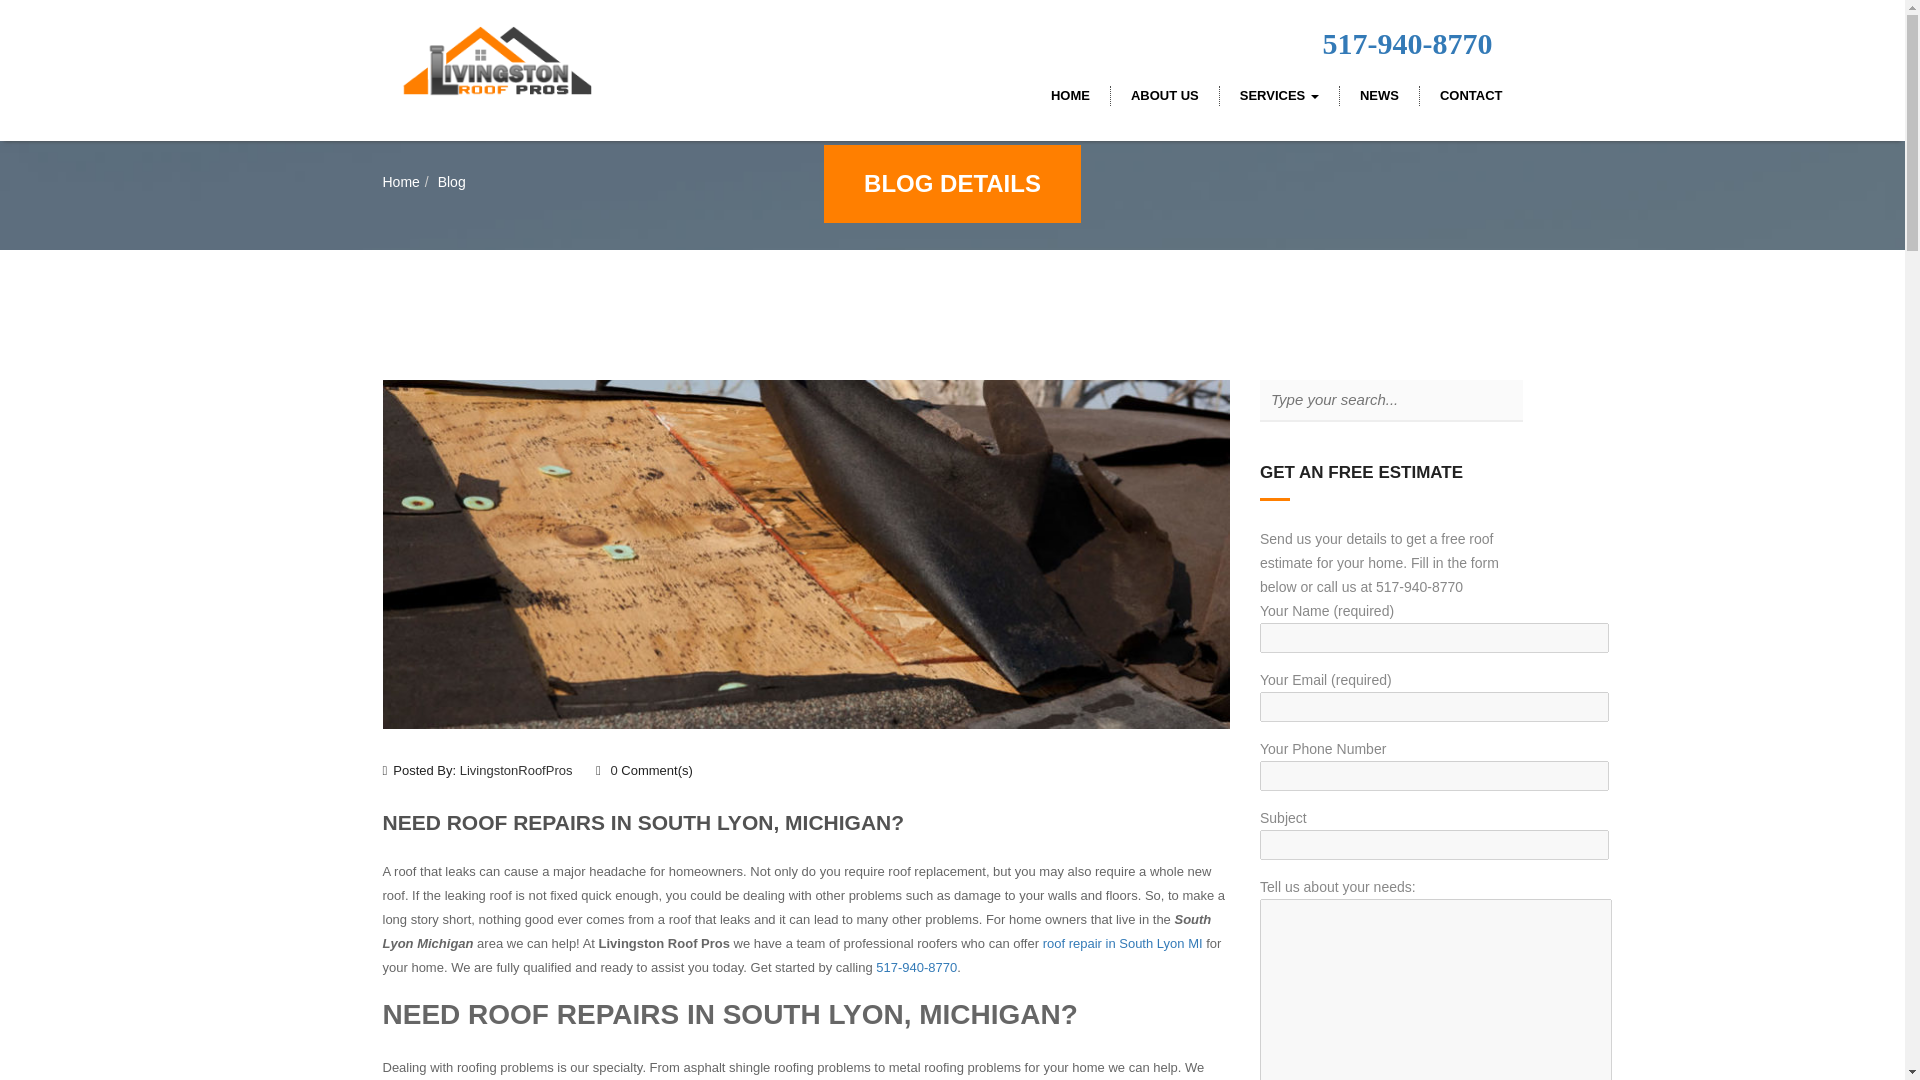 Image resolution: width=1920 pixels, height=1080 pixels. I want to click on NEWS, so click(1378, 96).